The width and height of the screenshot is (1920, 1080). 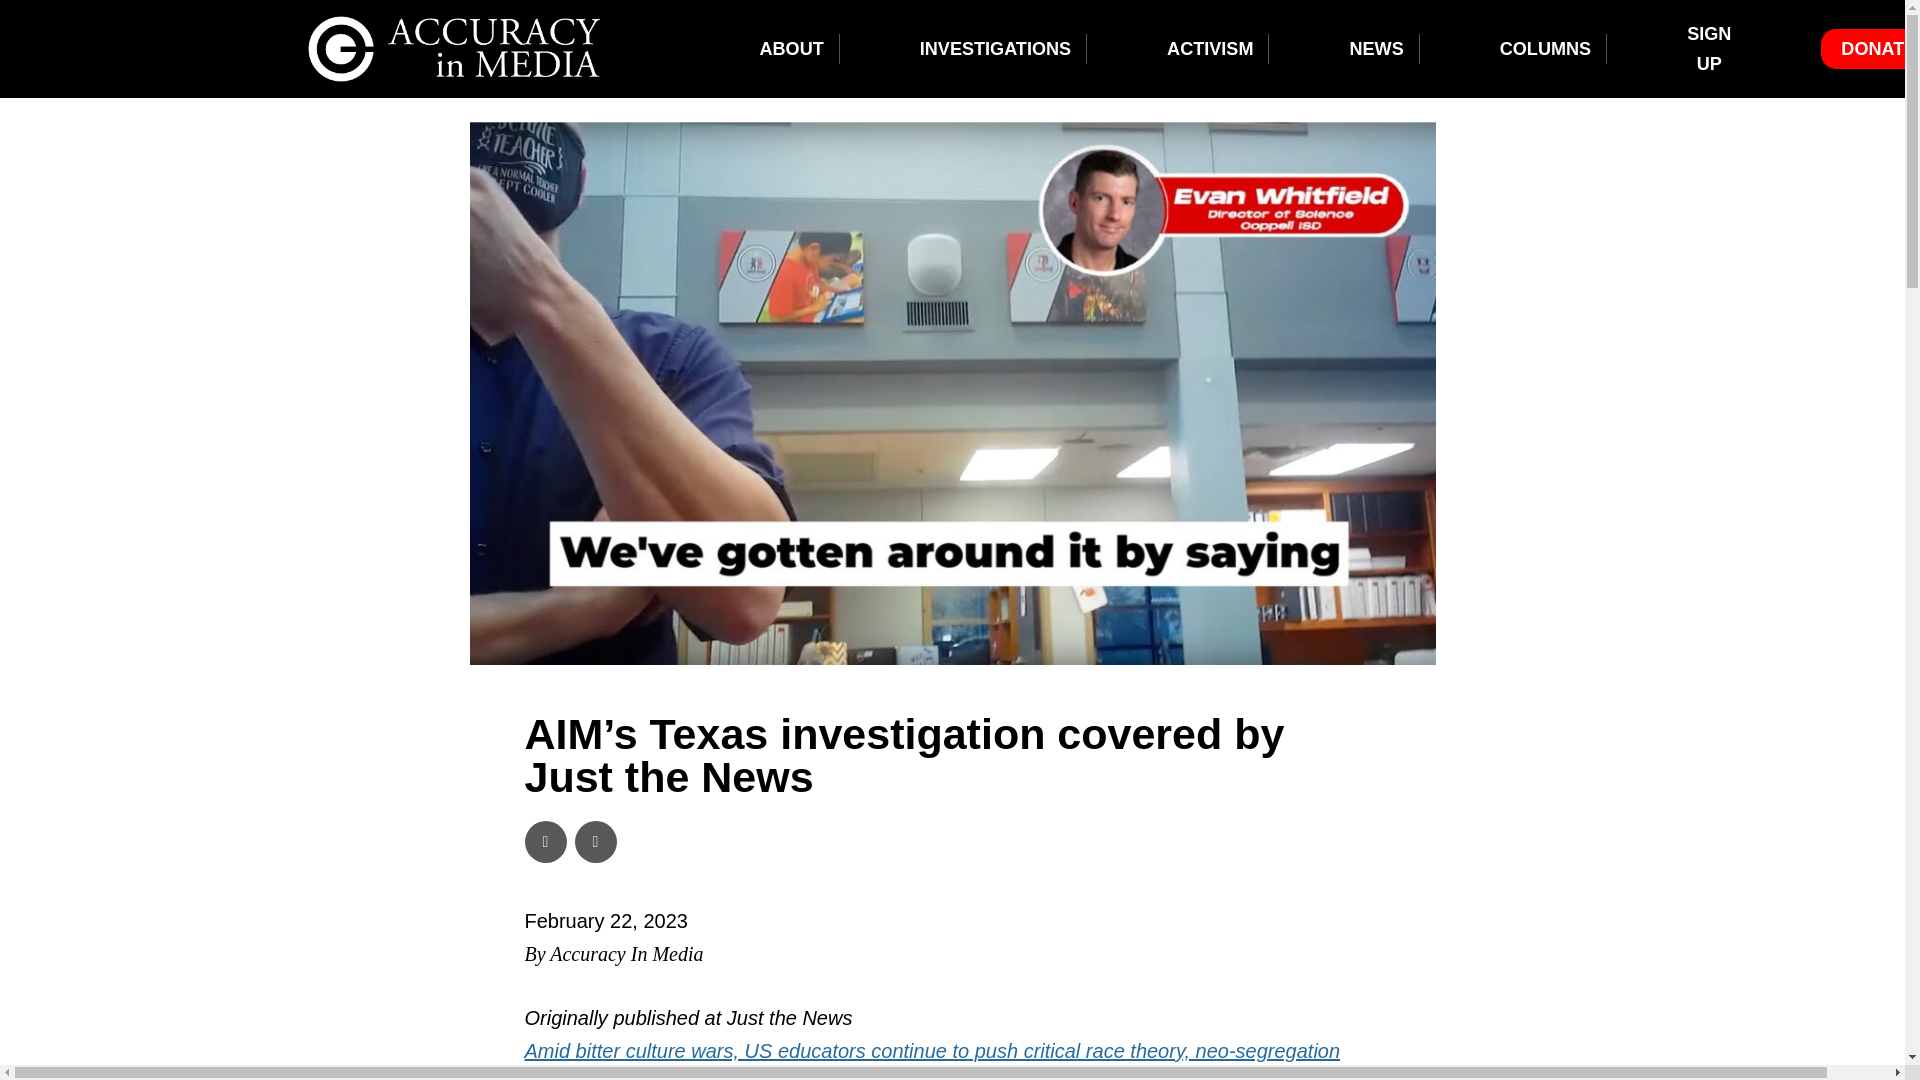 What do you see at coordinates (1878, 48) in the screenshot?
I see `DONATE` at bounding box center [1878, 48].